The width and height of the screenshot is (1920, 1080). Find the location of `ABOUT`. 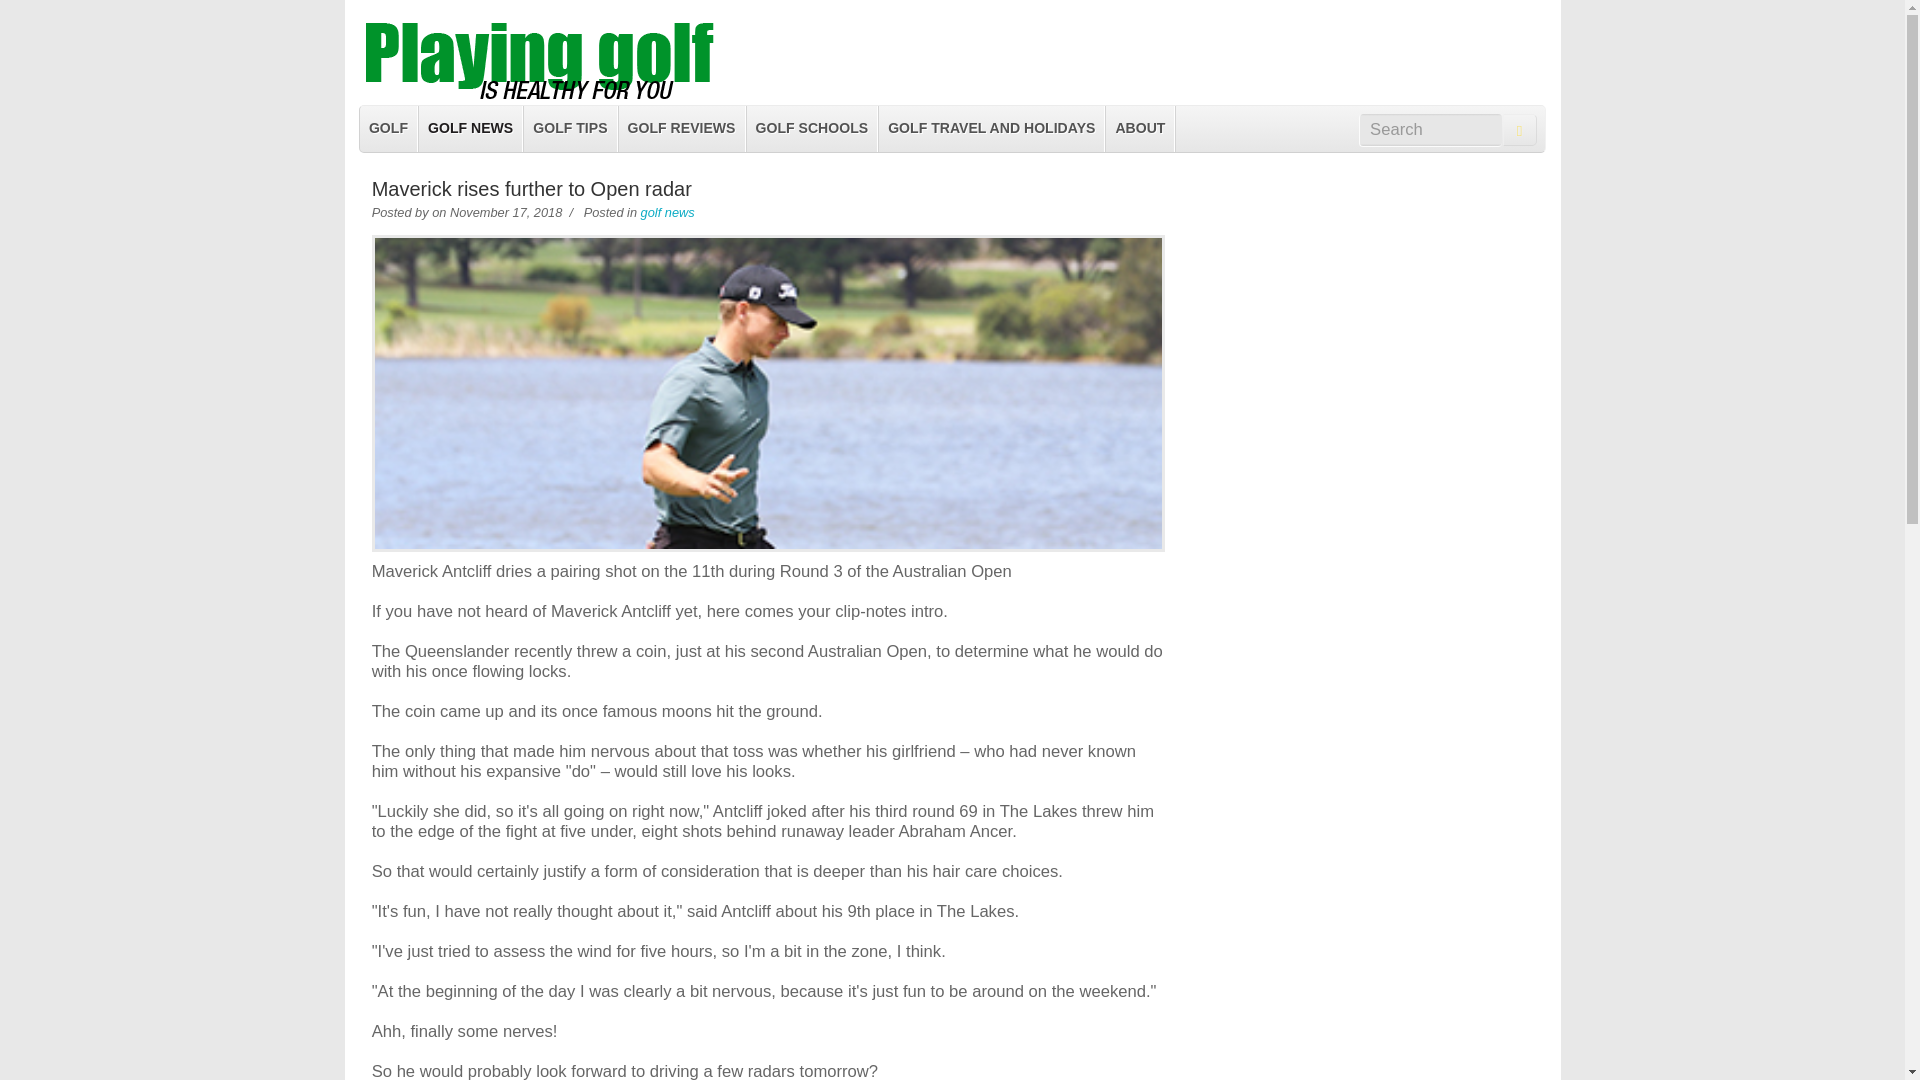

ABOUT is located at coordinates (1140, 128).